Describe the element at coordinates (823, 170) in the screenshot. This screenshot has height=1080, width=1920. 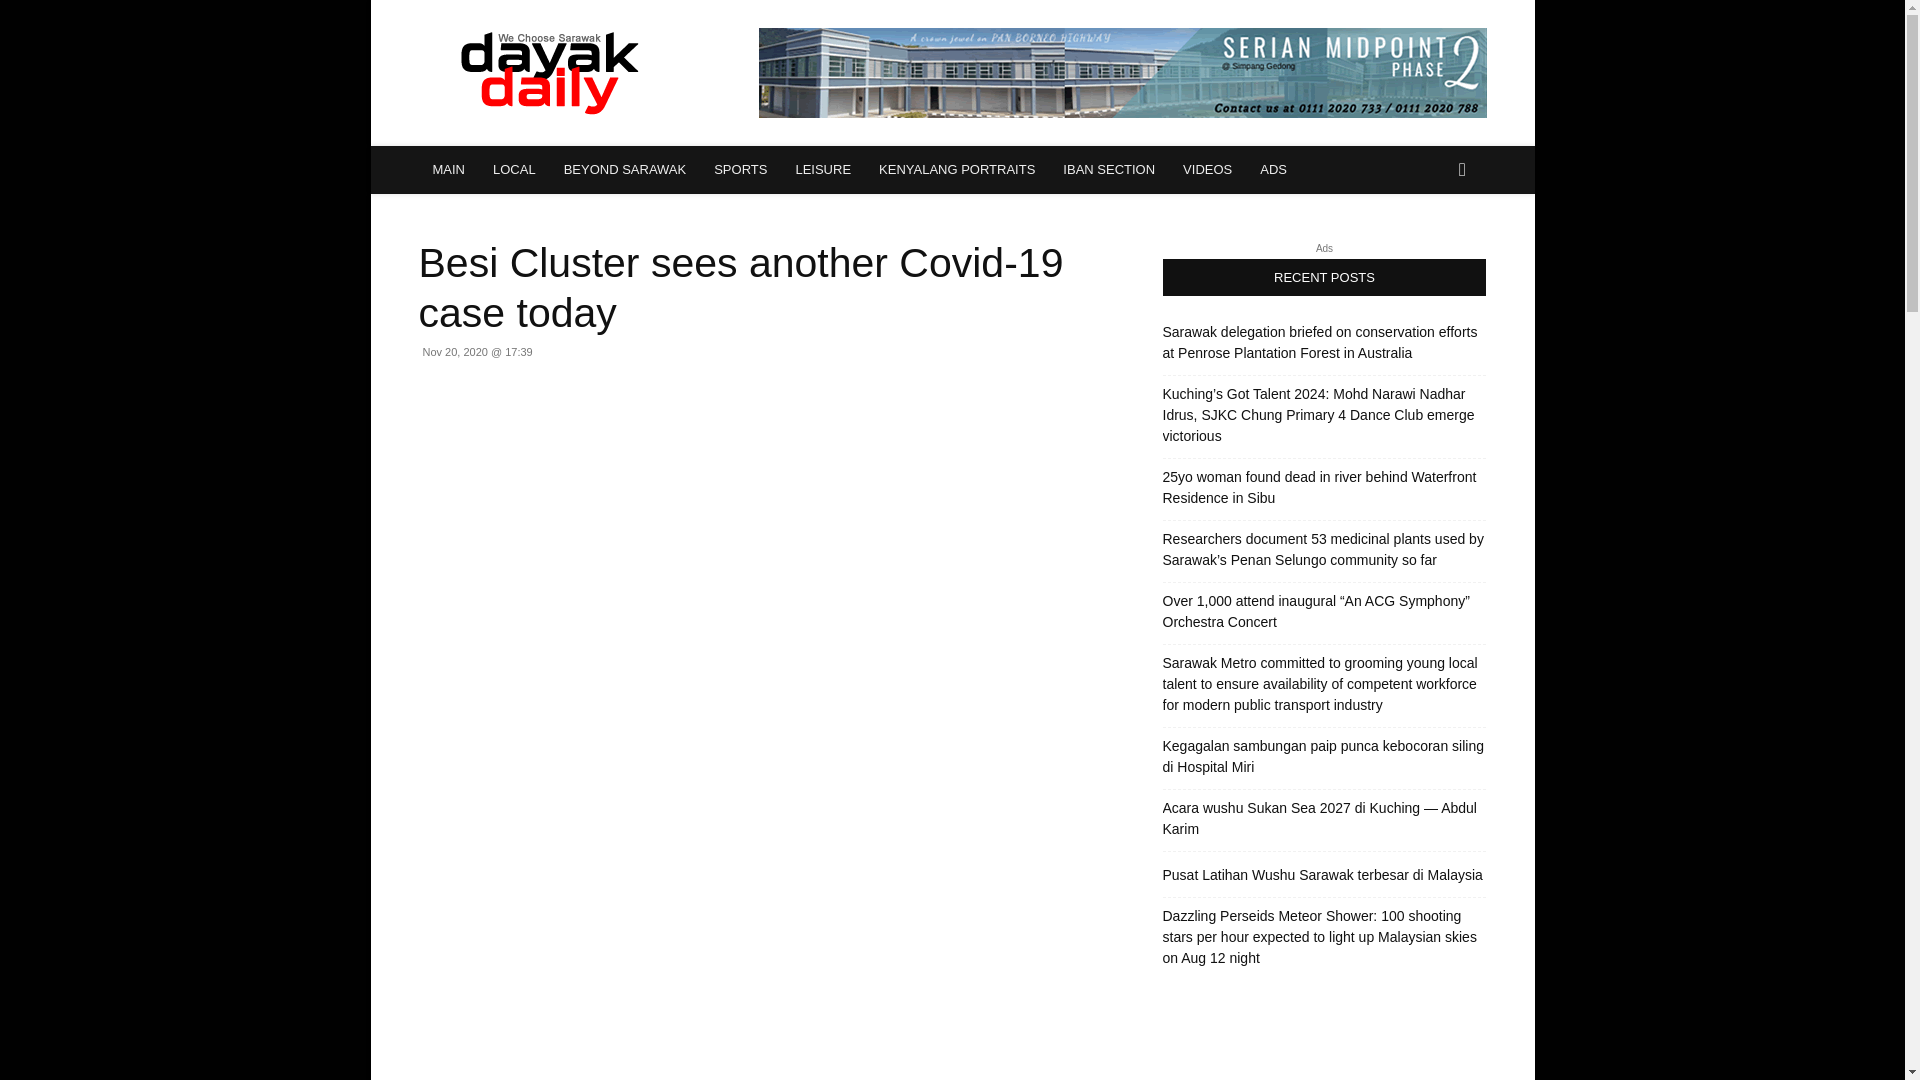
I see `LEISURE` at that location.